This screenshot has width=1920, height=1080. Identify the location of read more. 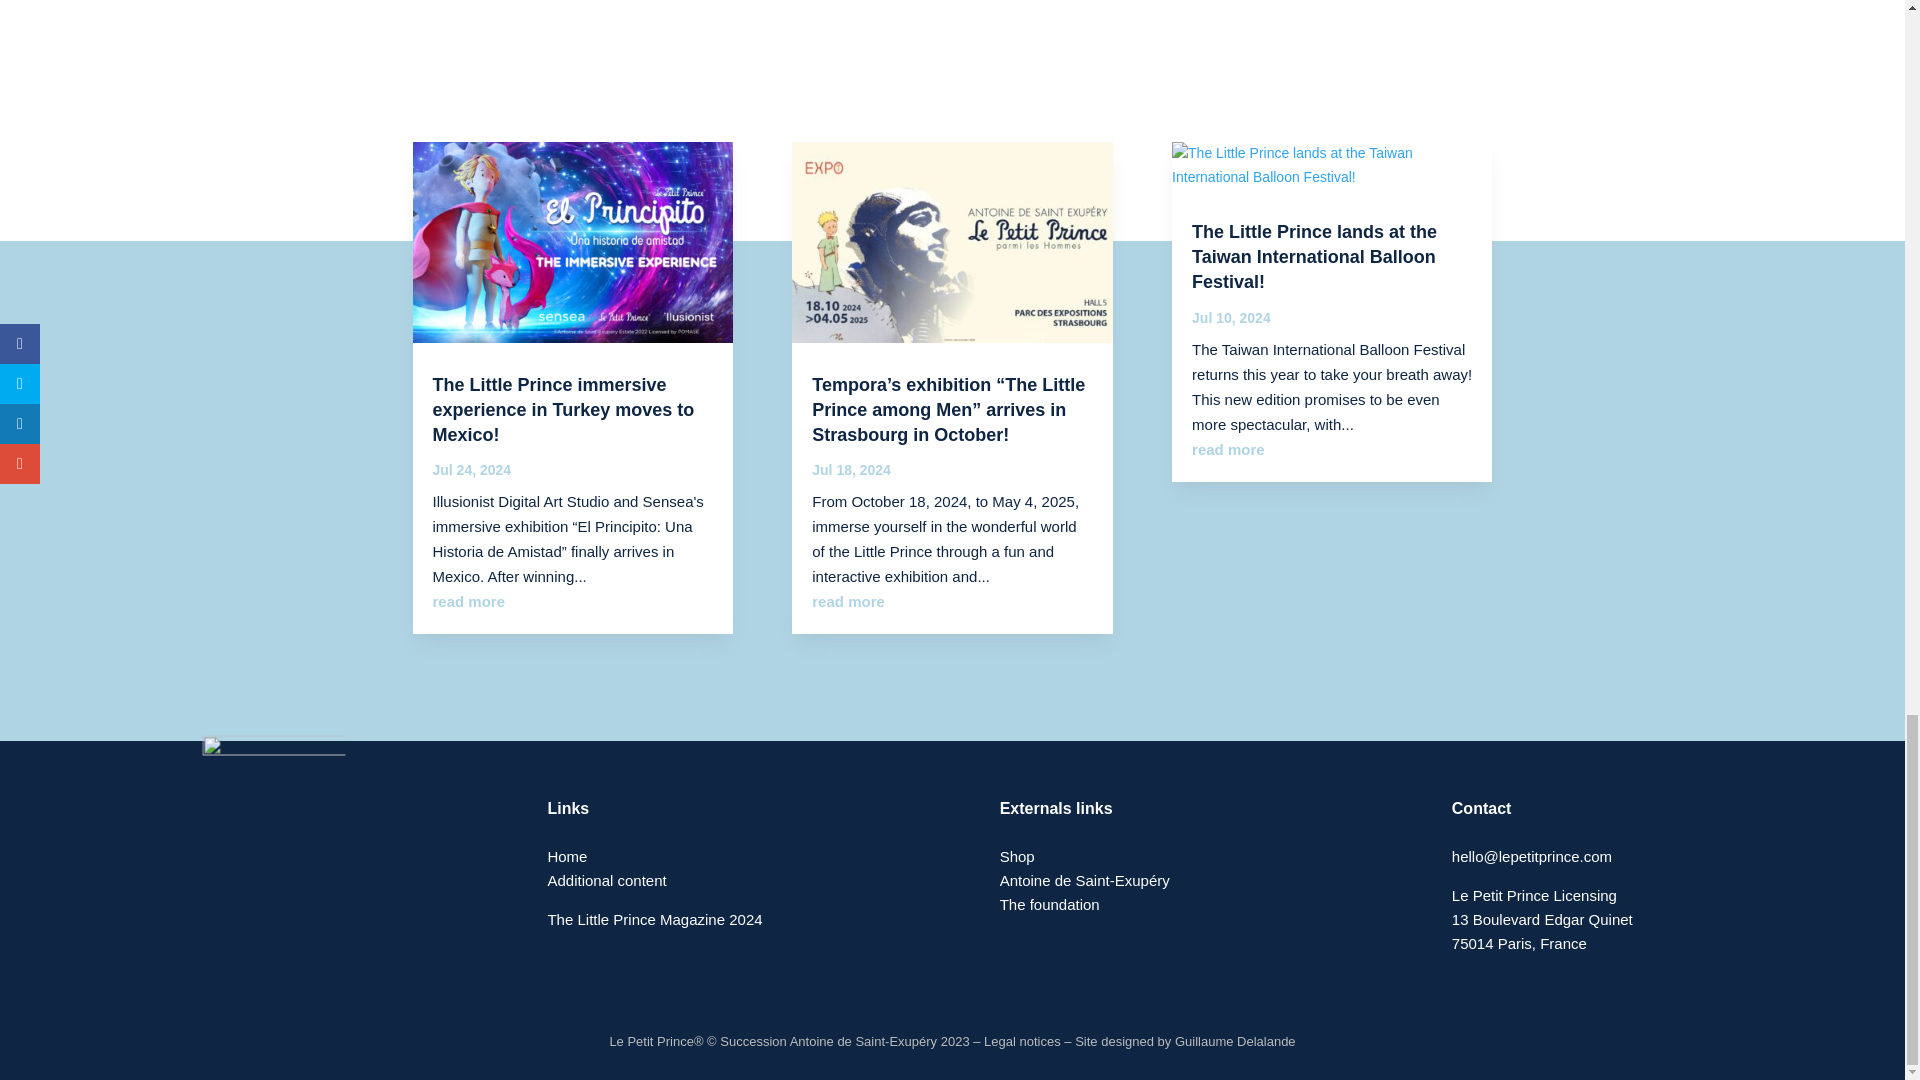
(848, 601).